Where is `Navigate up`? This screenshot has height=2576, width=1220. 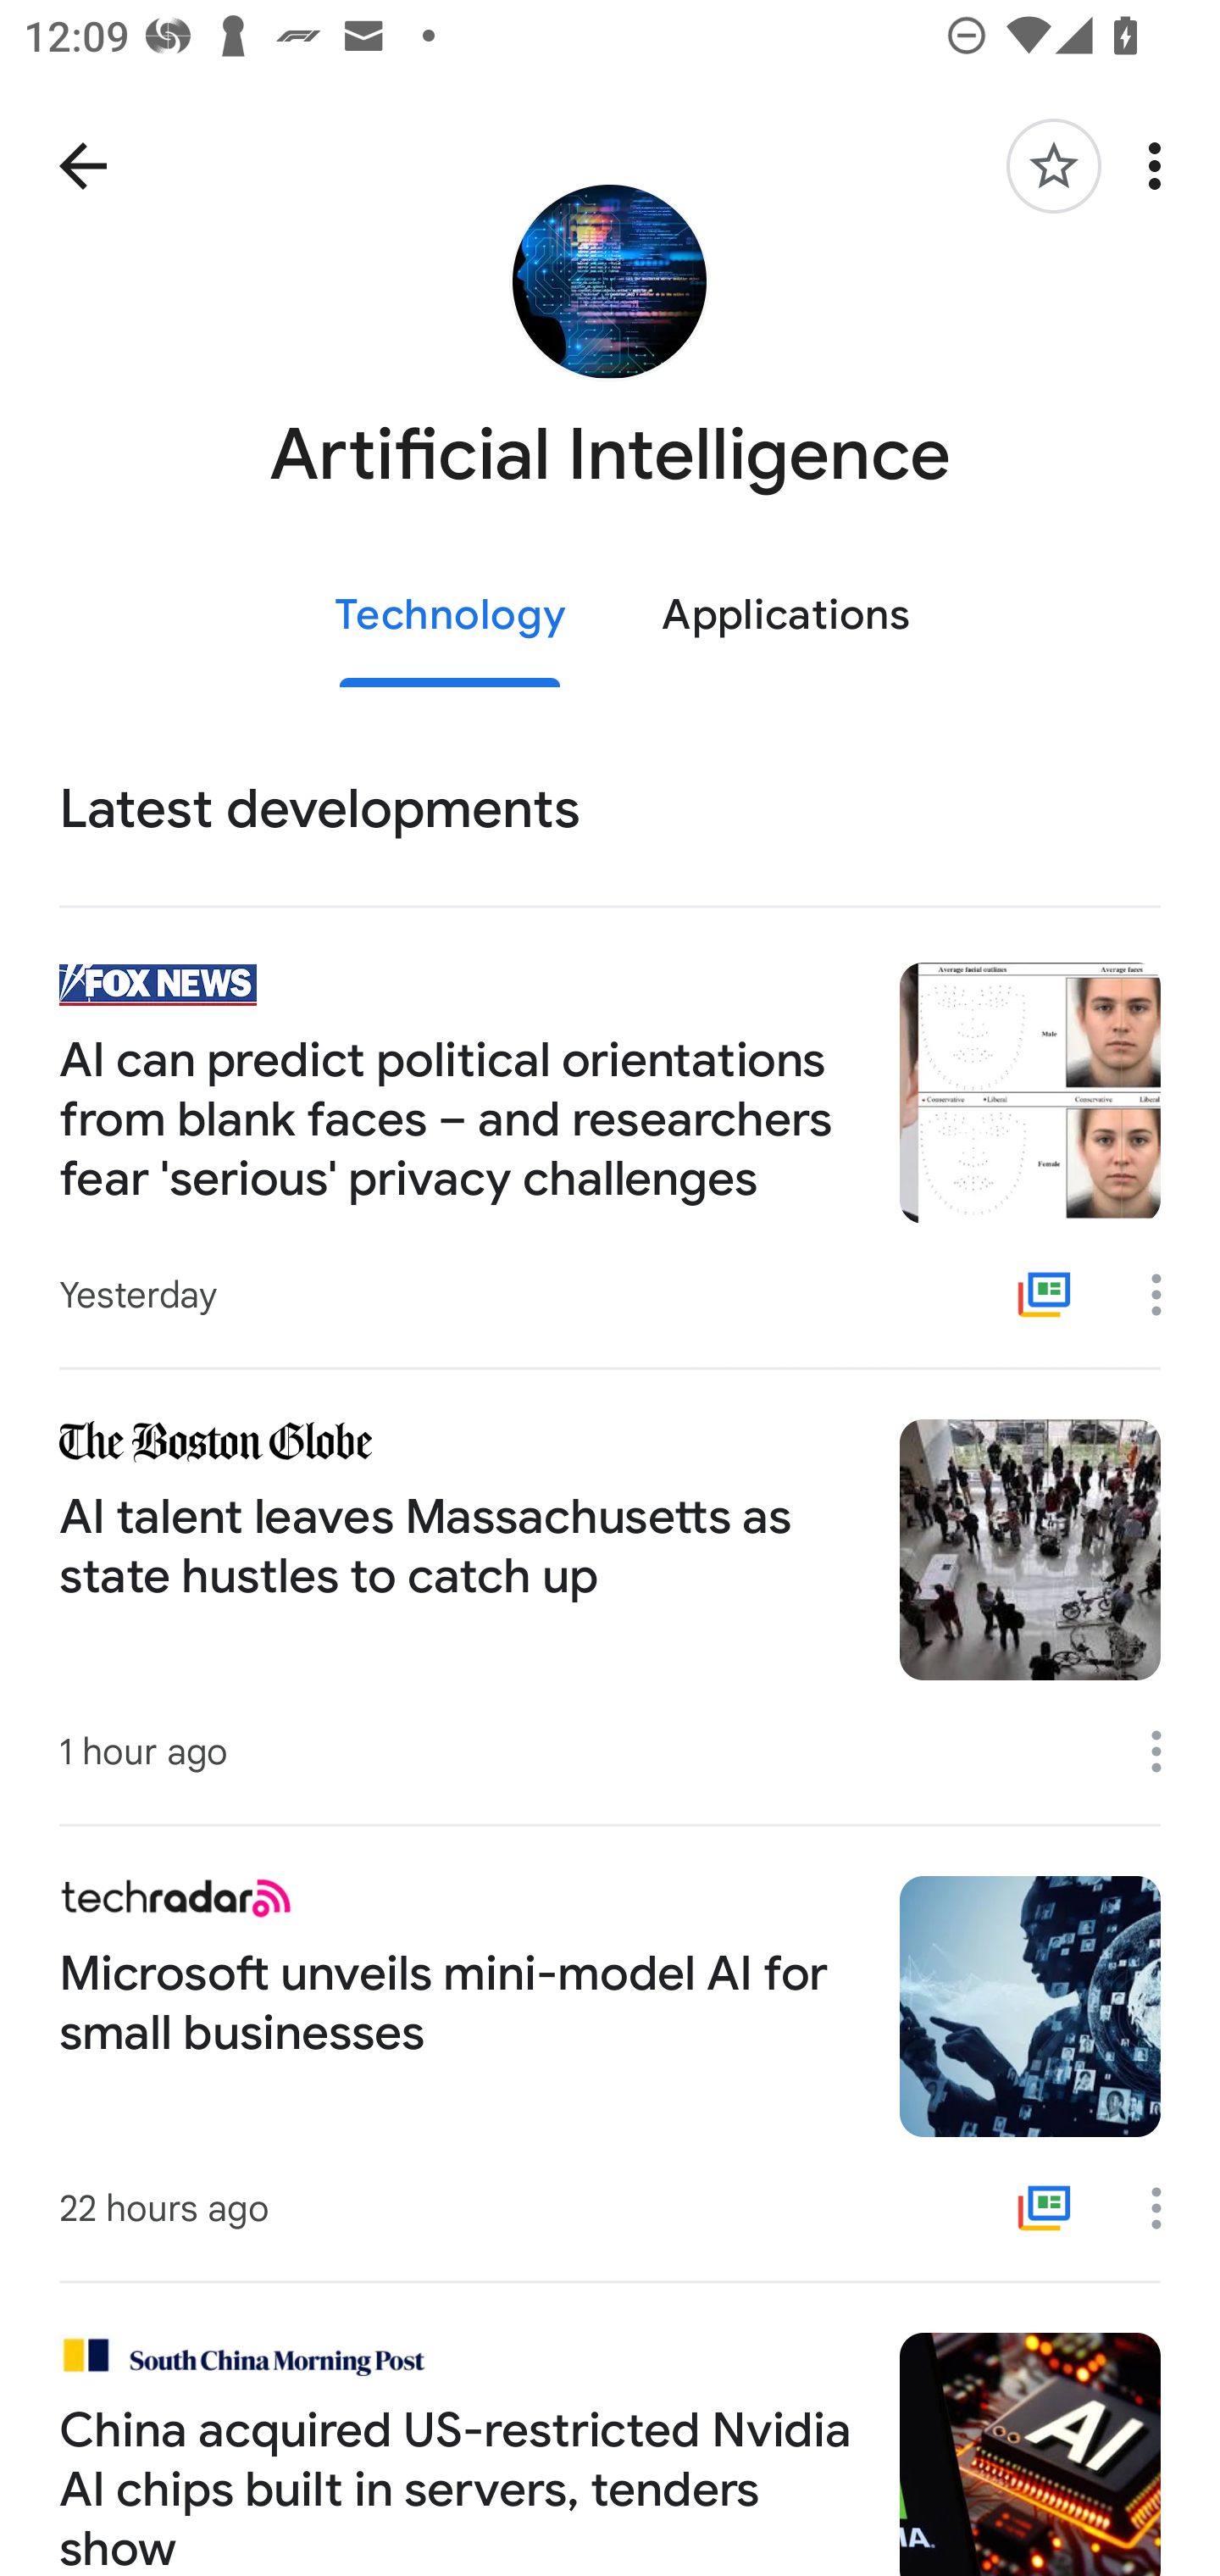
Navigate up is located at coordinates (83, 166).